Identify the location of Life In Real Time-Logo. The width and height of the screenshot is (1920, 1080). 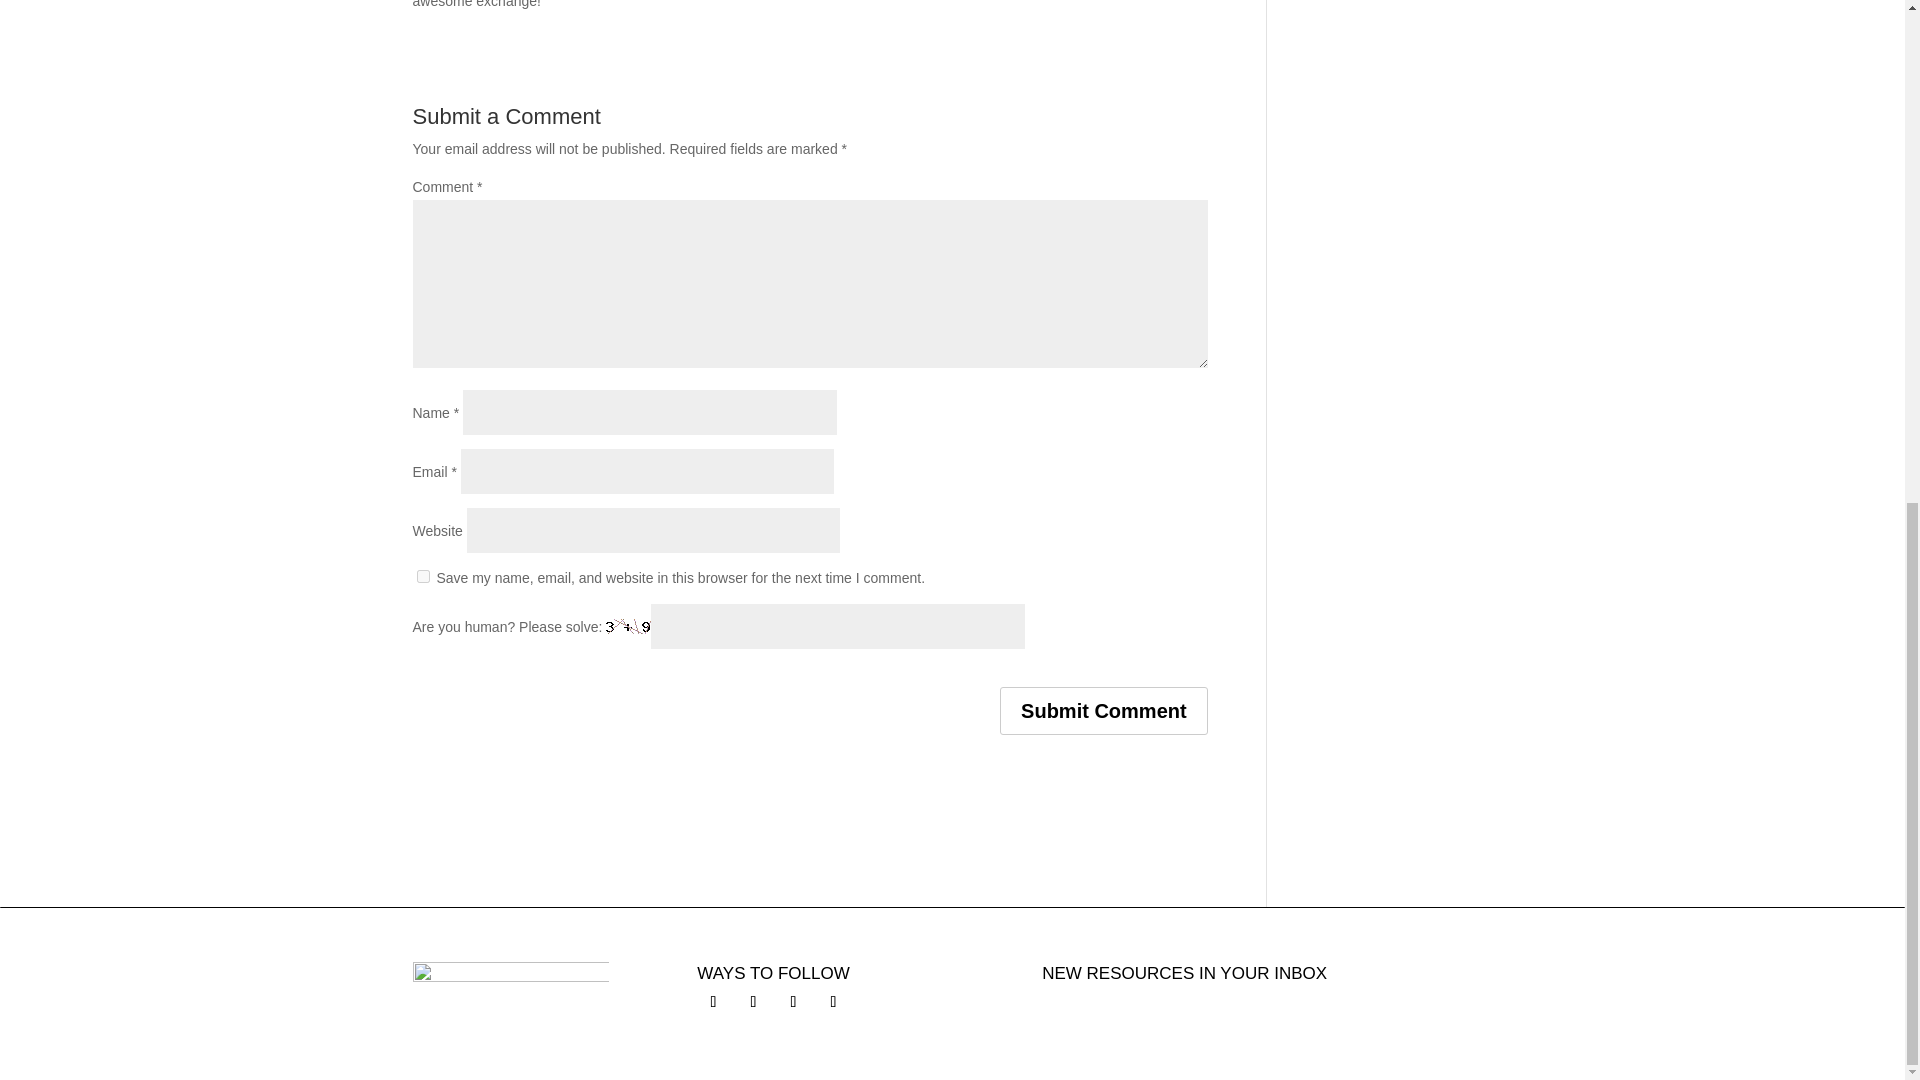
(510, 979).